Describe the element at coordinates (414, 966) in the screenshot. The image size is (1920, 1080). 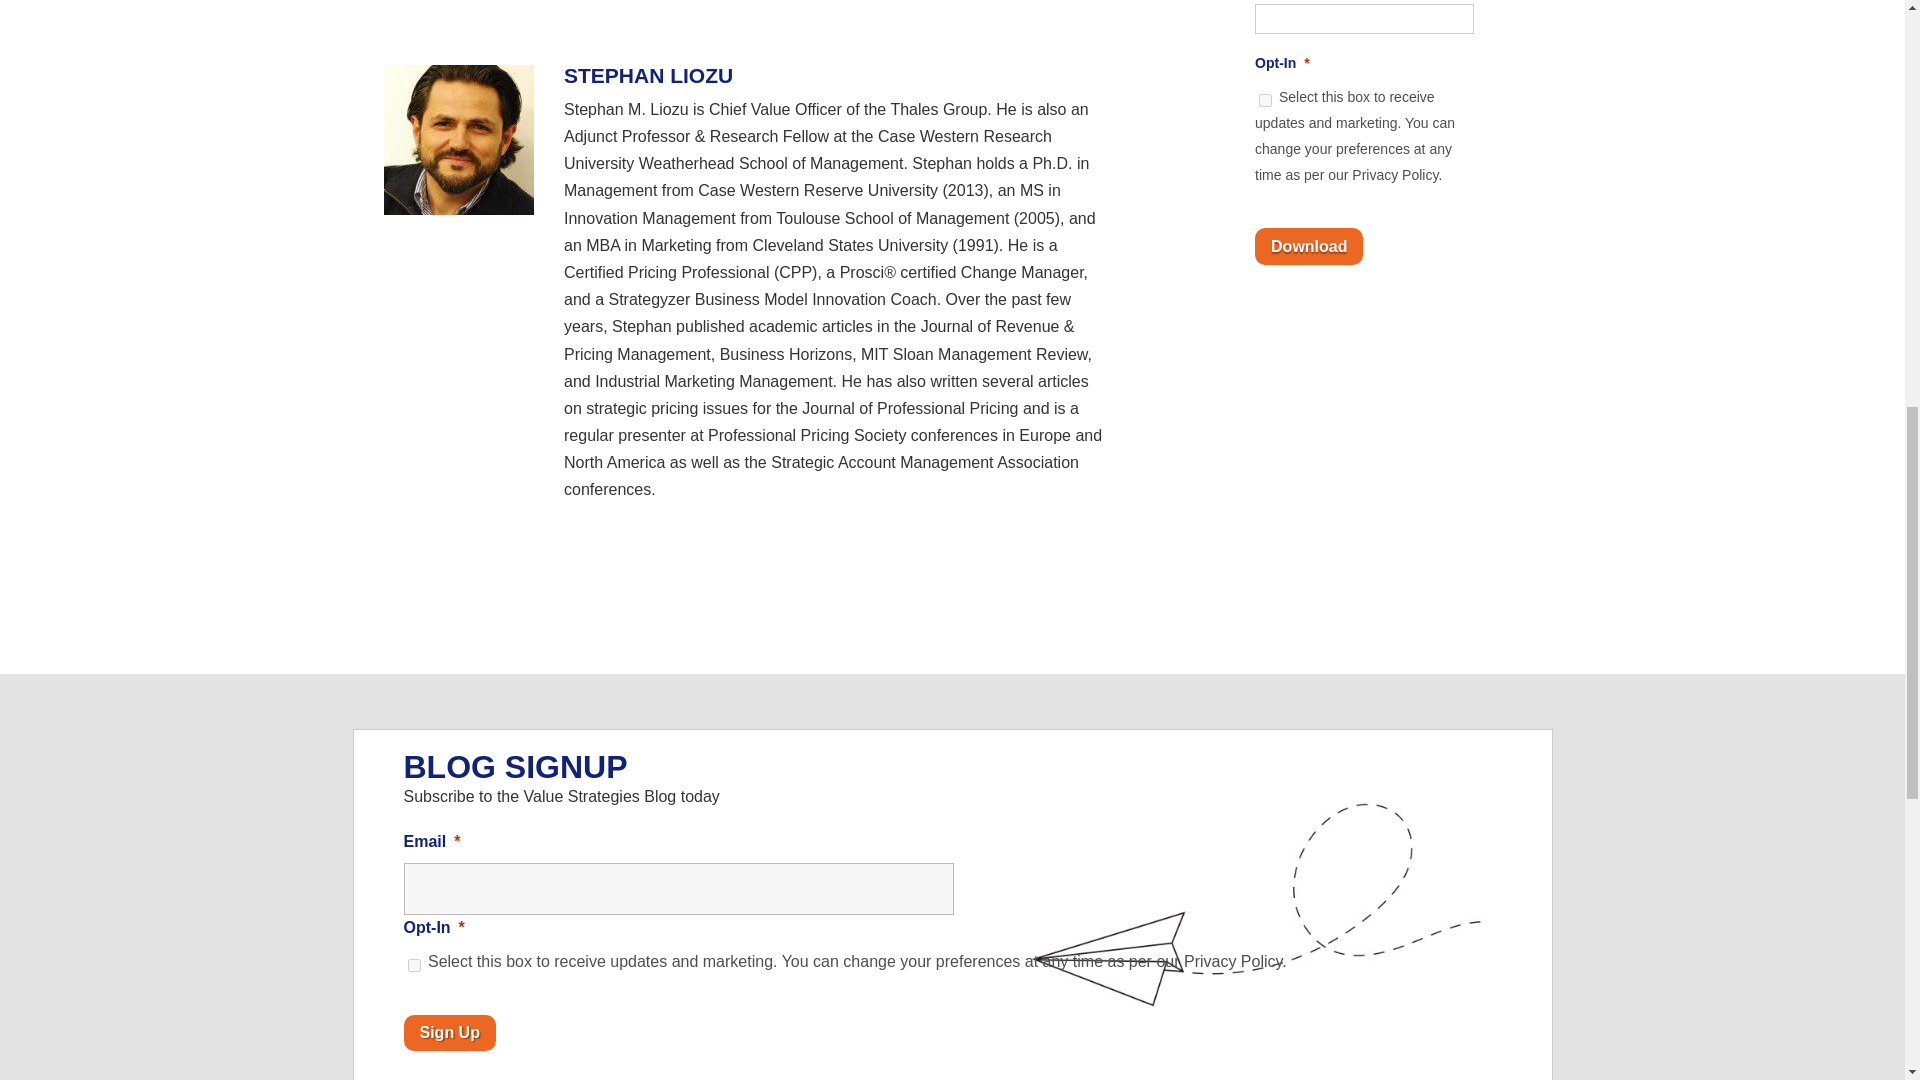
I see `1` at that location.